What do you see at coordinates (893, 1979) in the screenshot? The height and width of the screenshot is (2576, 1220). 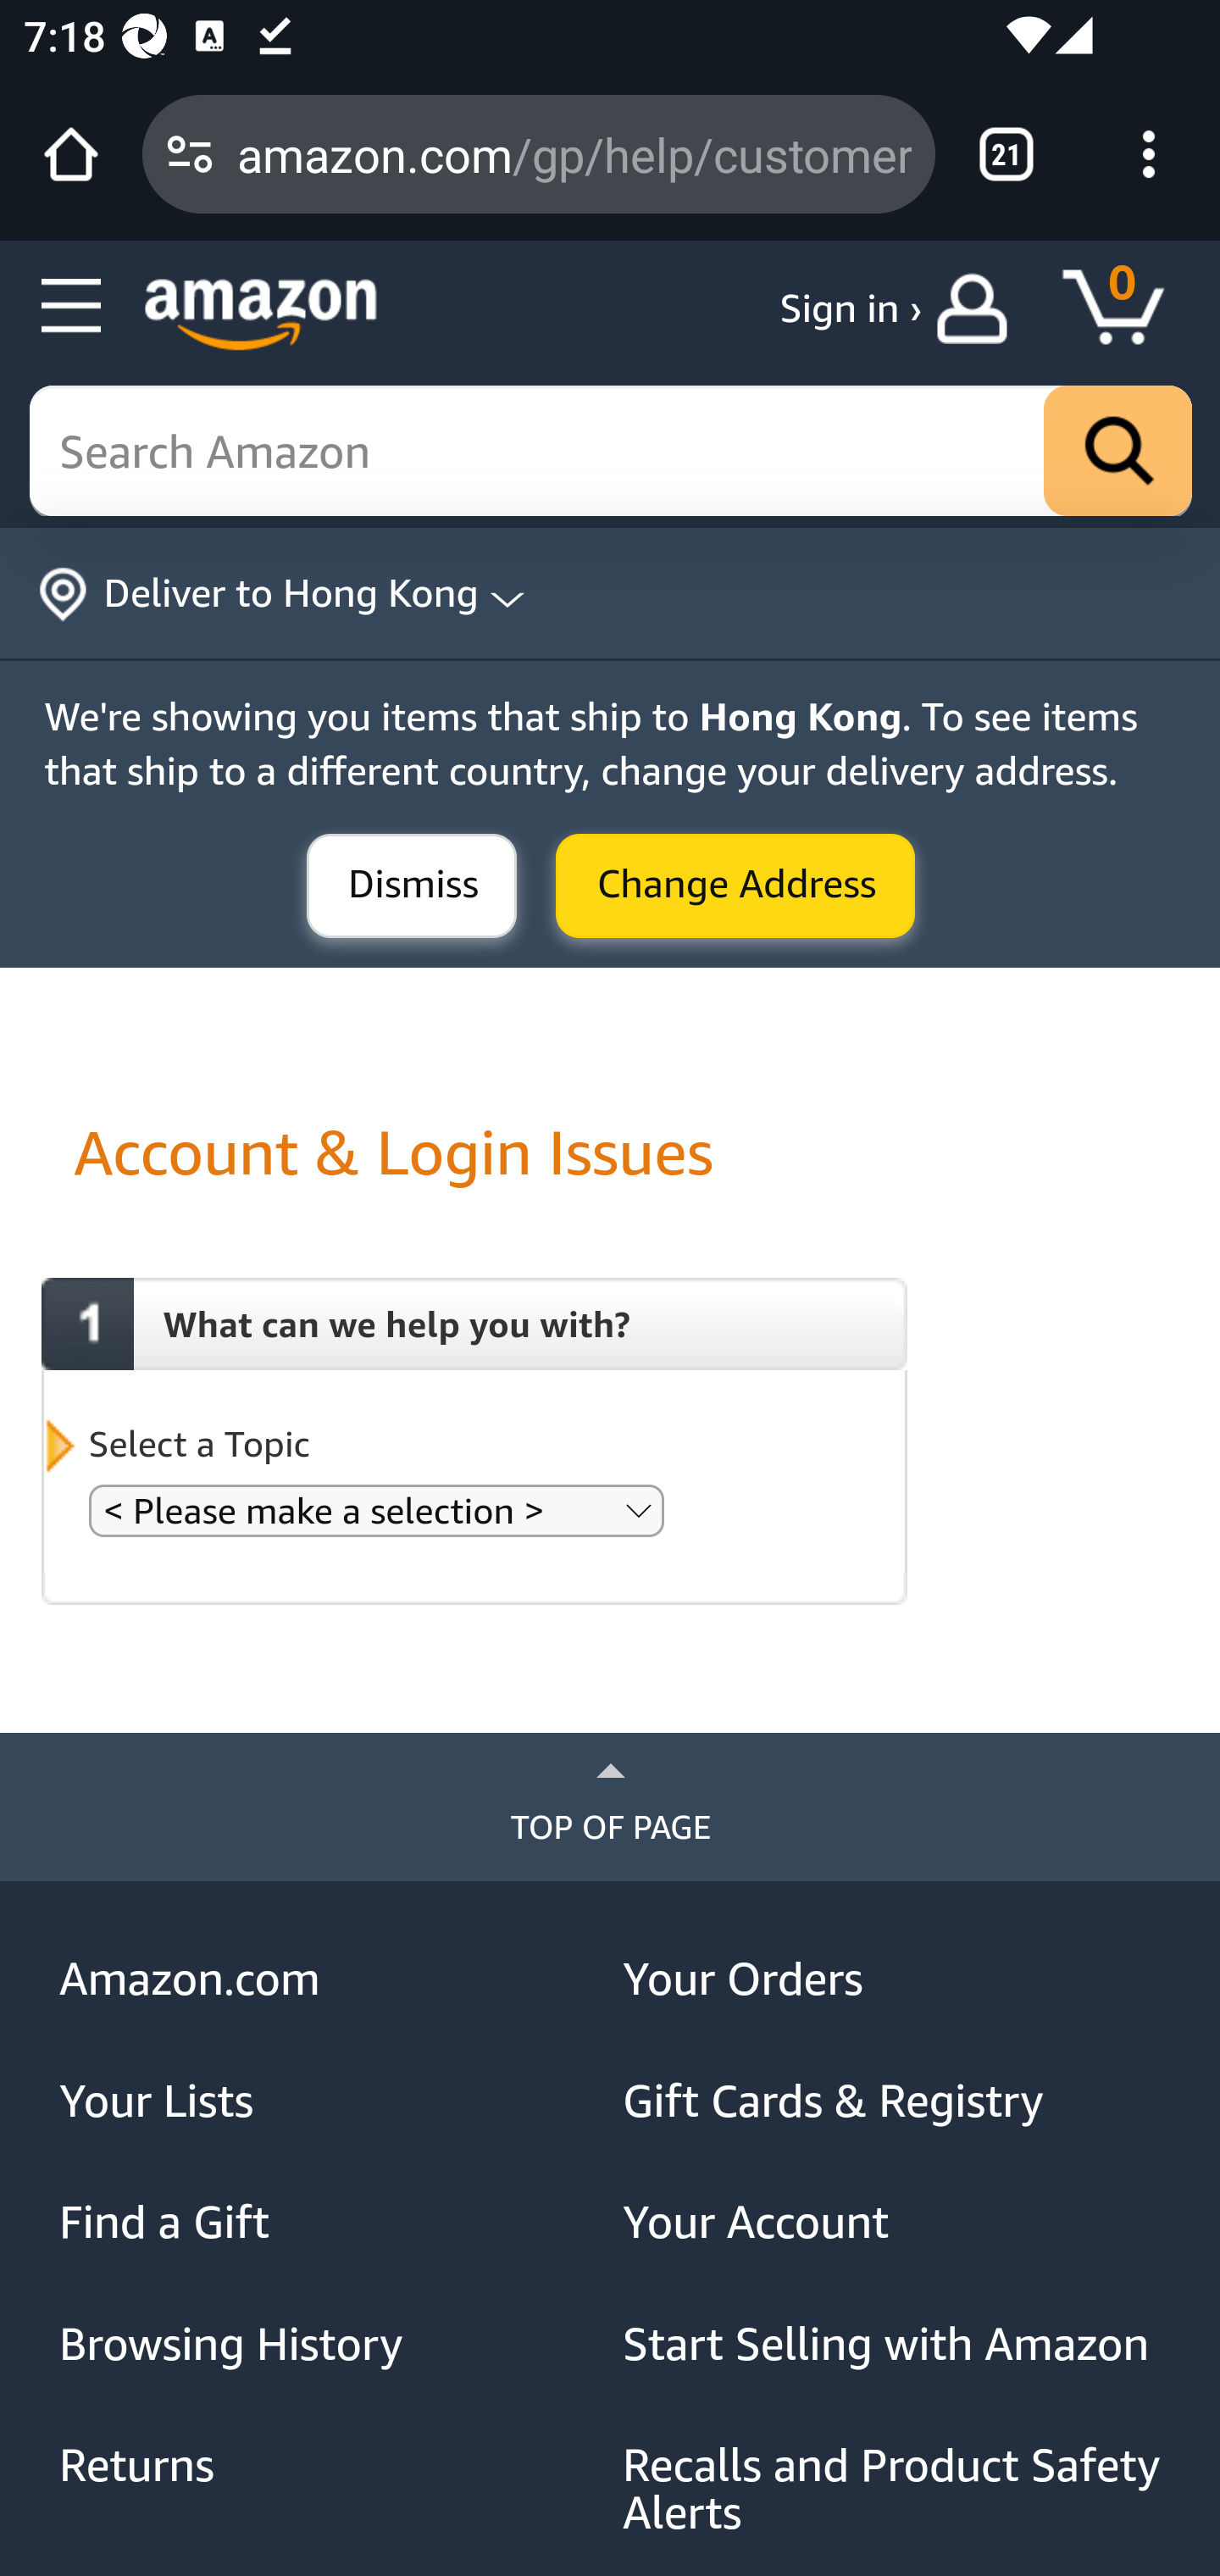 I see `Your Orders` at bounding box center [893, 1979].